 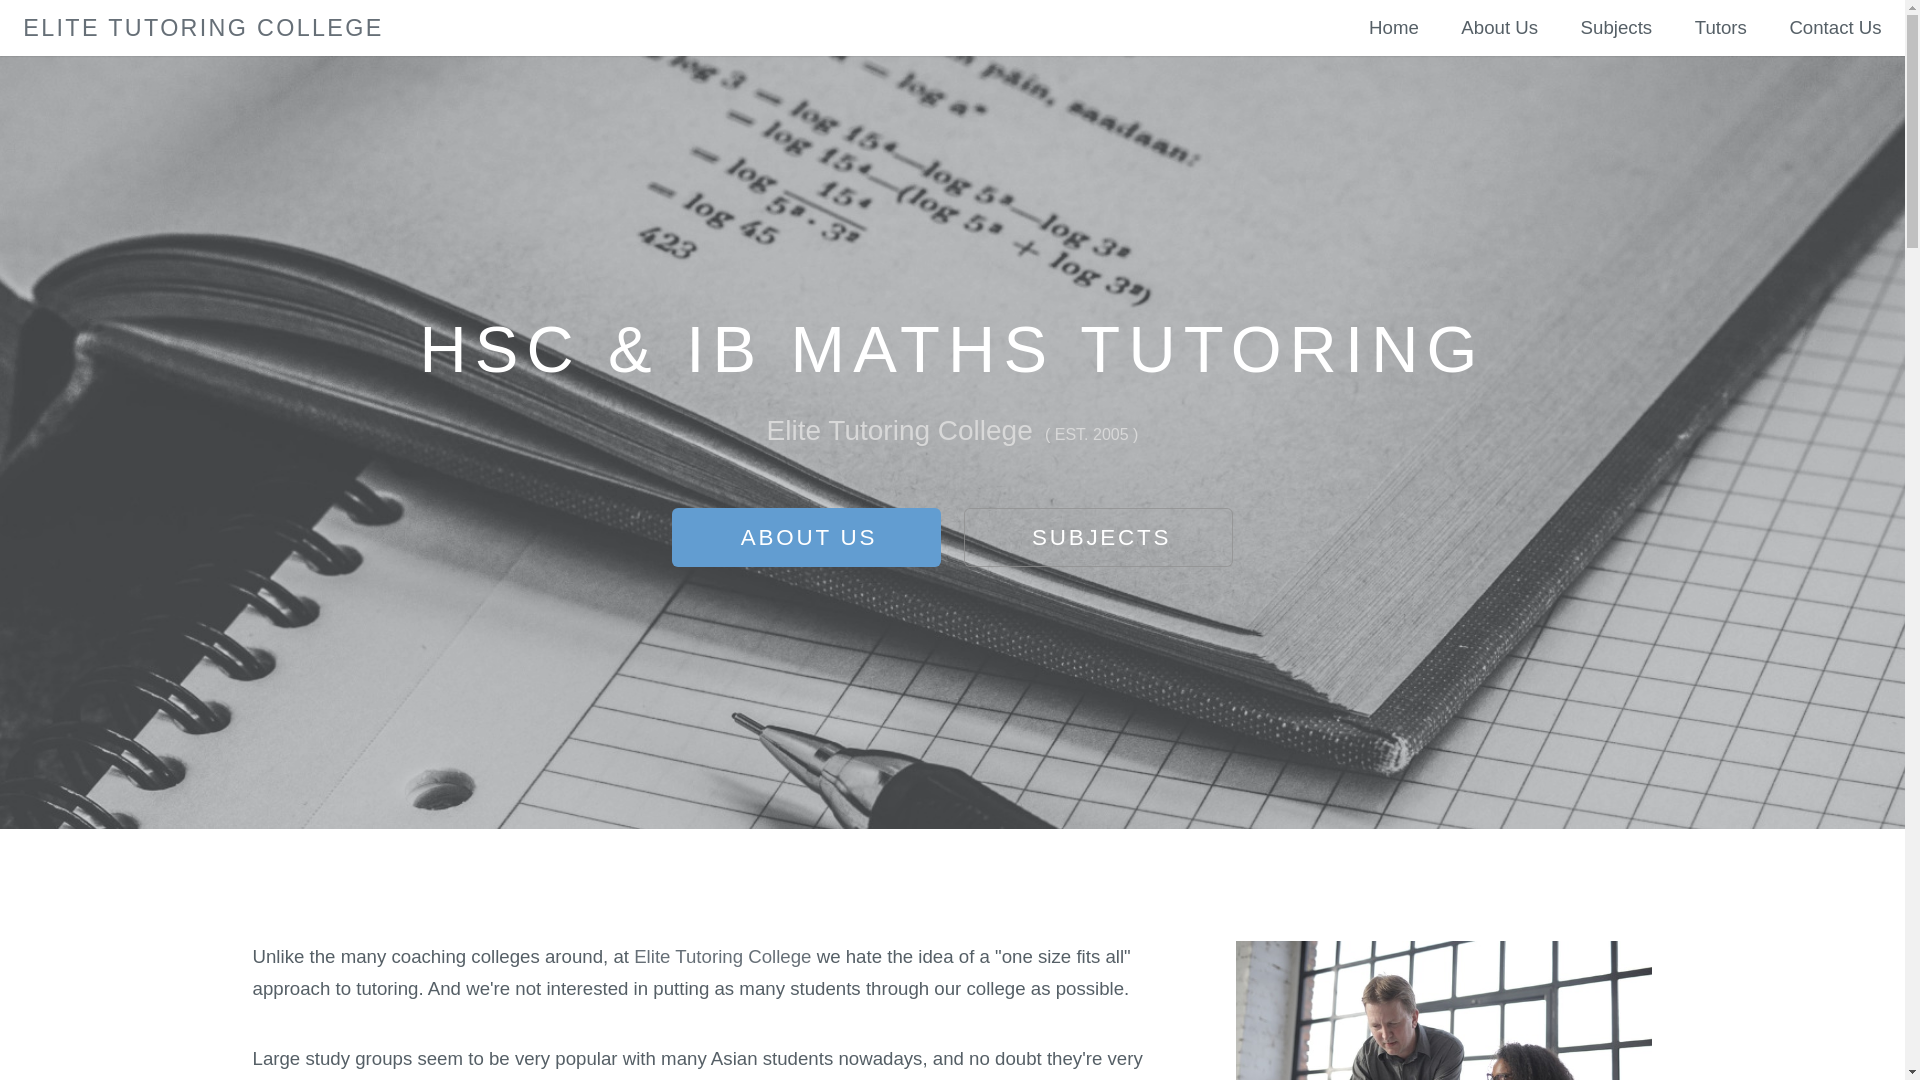 I want to click on Tutors, so click(x=1721, y=28).